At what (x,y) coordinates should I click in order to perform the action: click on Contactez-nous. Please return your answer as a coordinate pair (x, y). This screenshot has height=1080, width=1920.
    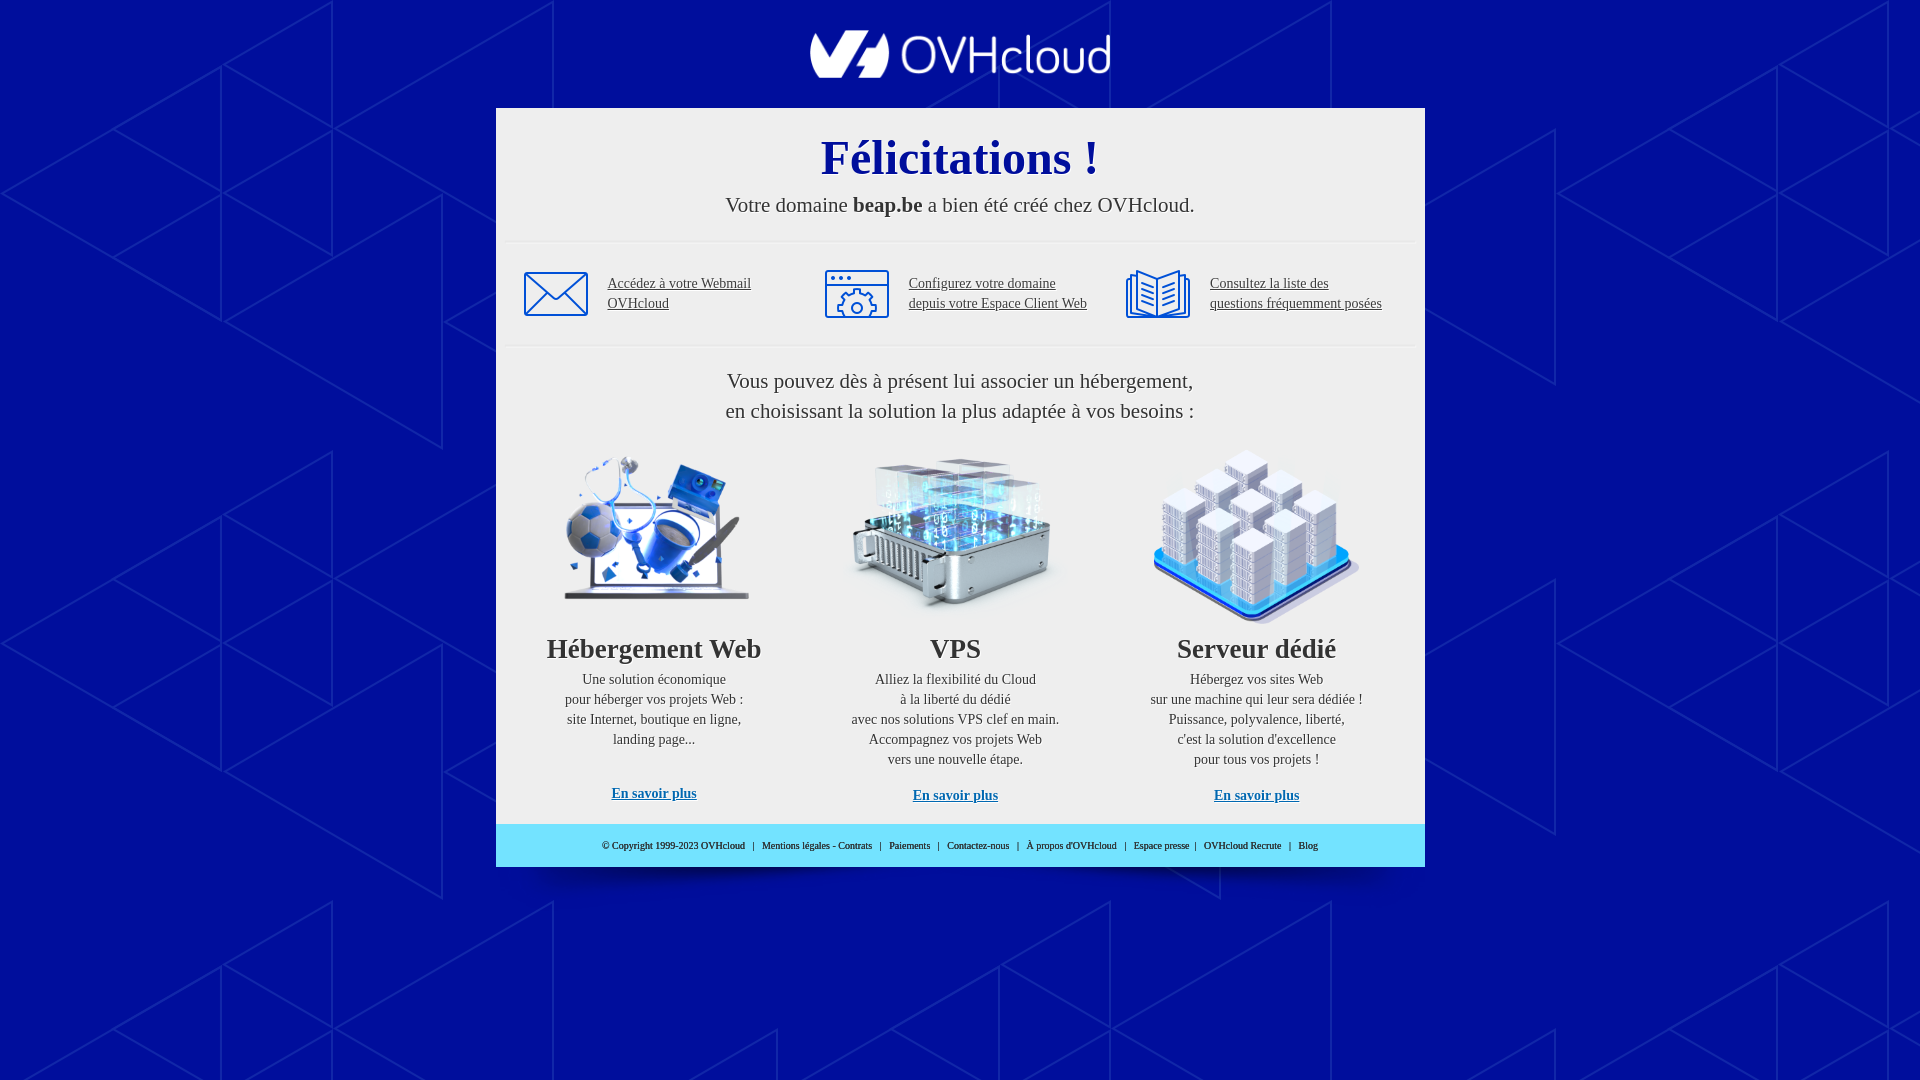
    Looking at the image, I should click on (978, 846).